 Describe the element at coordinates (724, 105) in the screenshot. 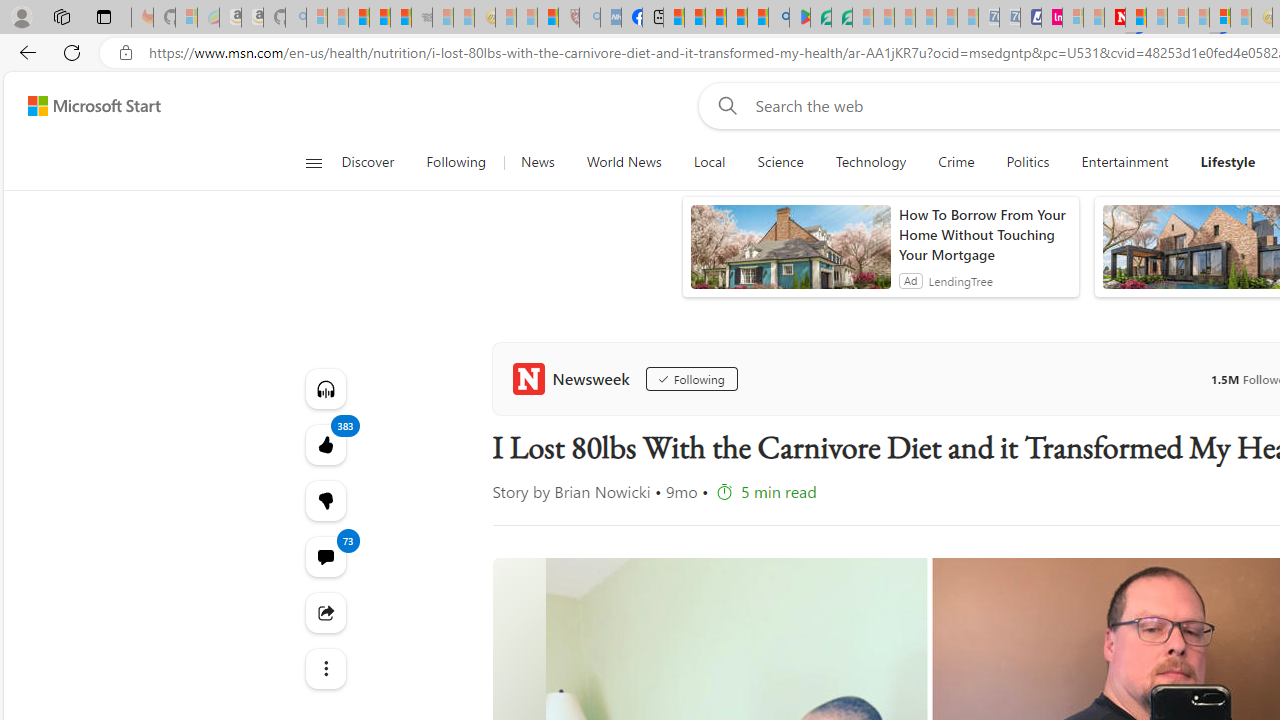

I see `Web search` at that location.